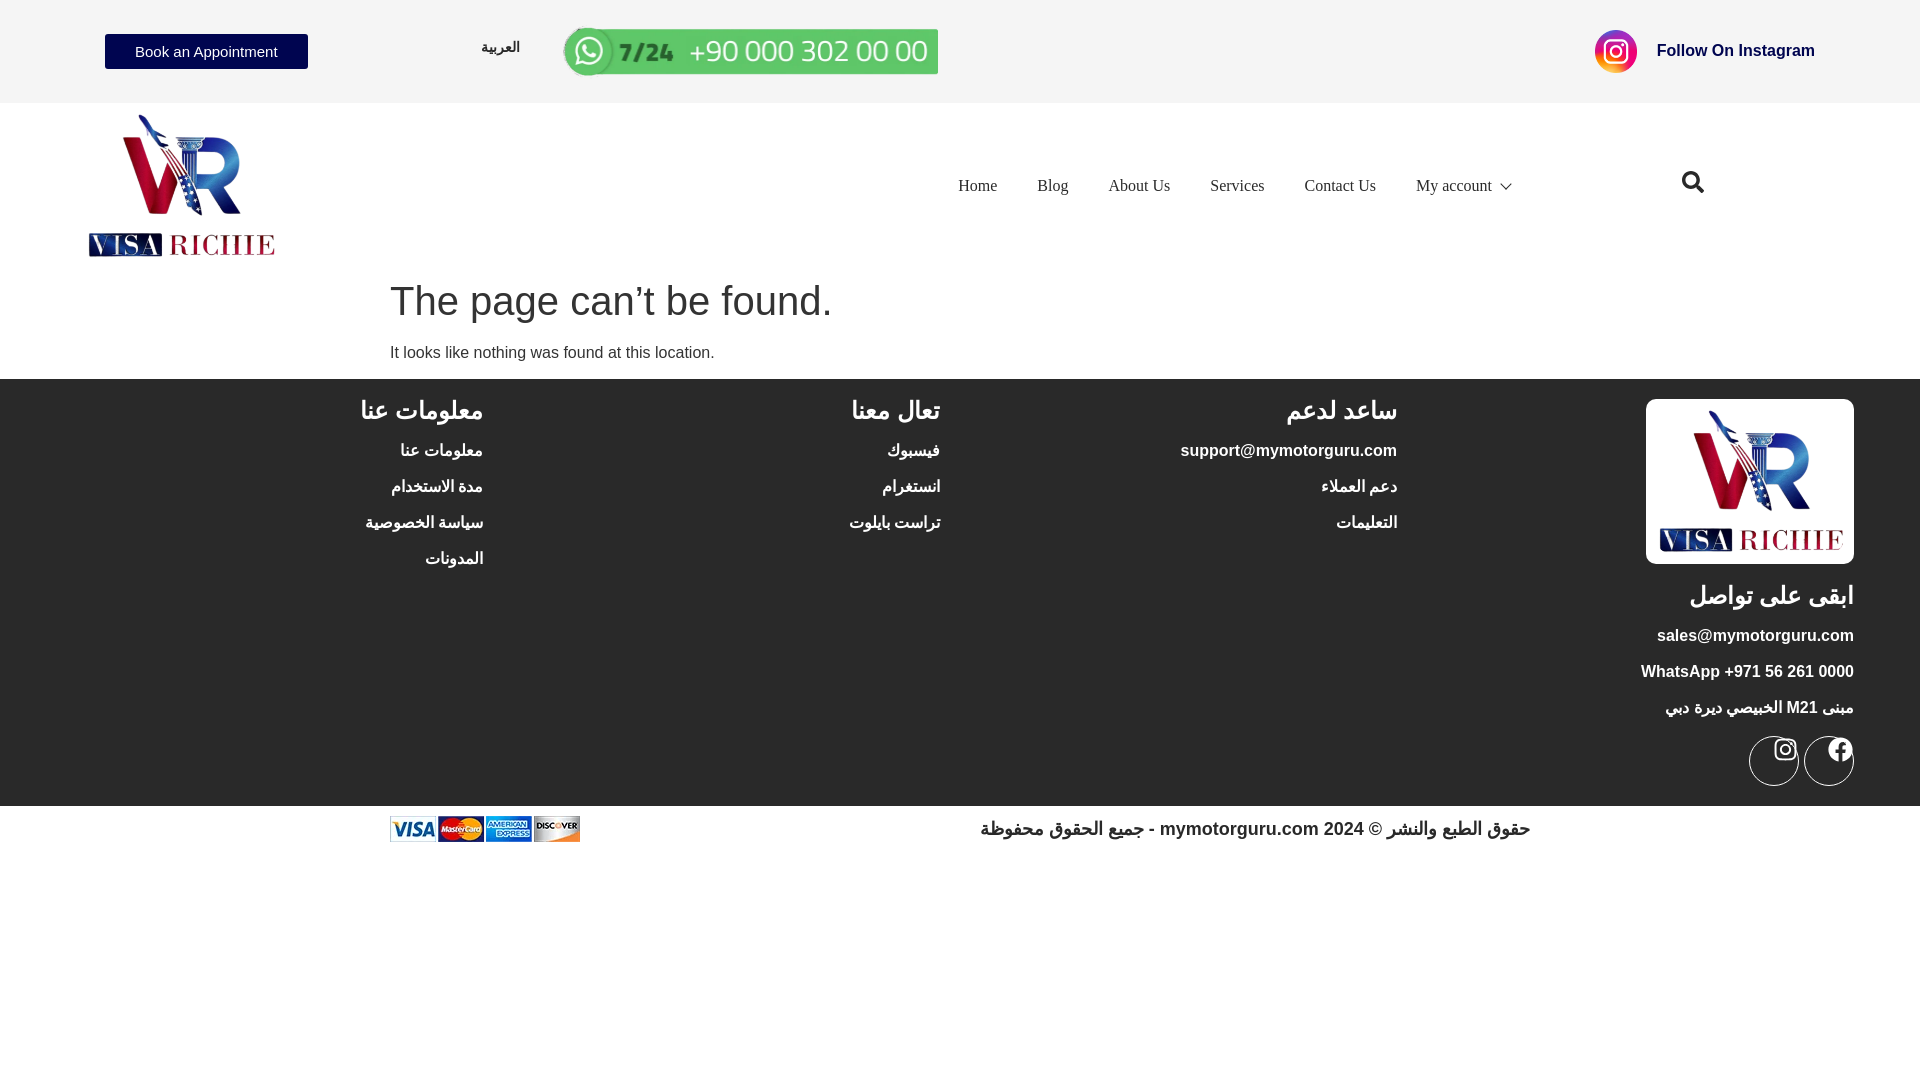 The image size is (1920, 1080). Describe the element at coordinates (1237, 185) in the screenshot. I see `Services` at that location.